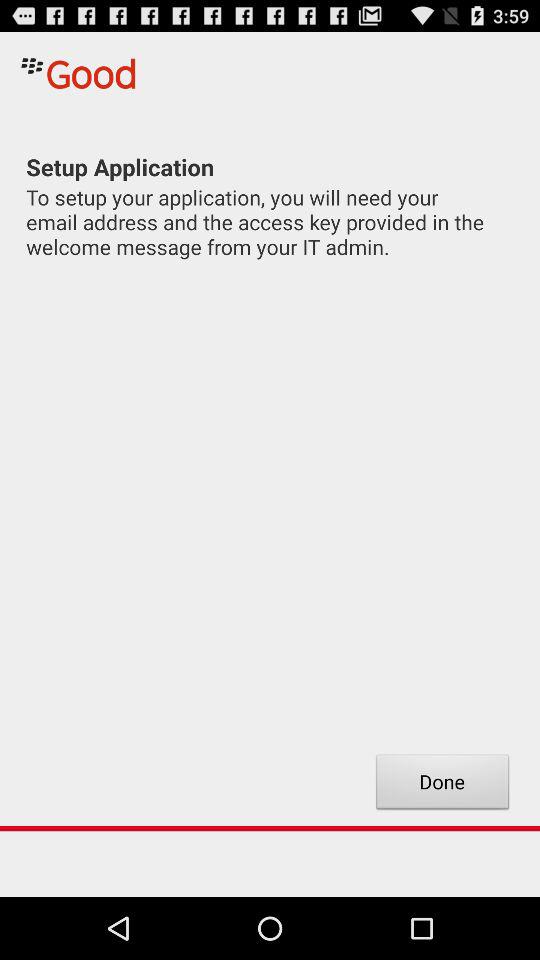 The width and height of the screenshot is (540, 960). I want to click on turn on item at the bottom right corner, so click(442, 784).